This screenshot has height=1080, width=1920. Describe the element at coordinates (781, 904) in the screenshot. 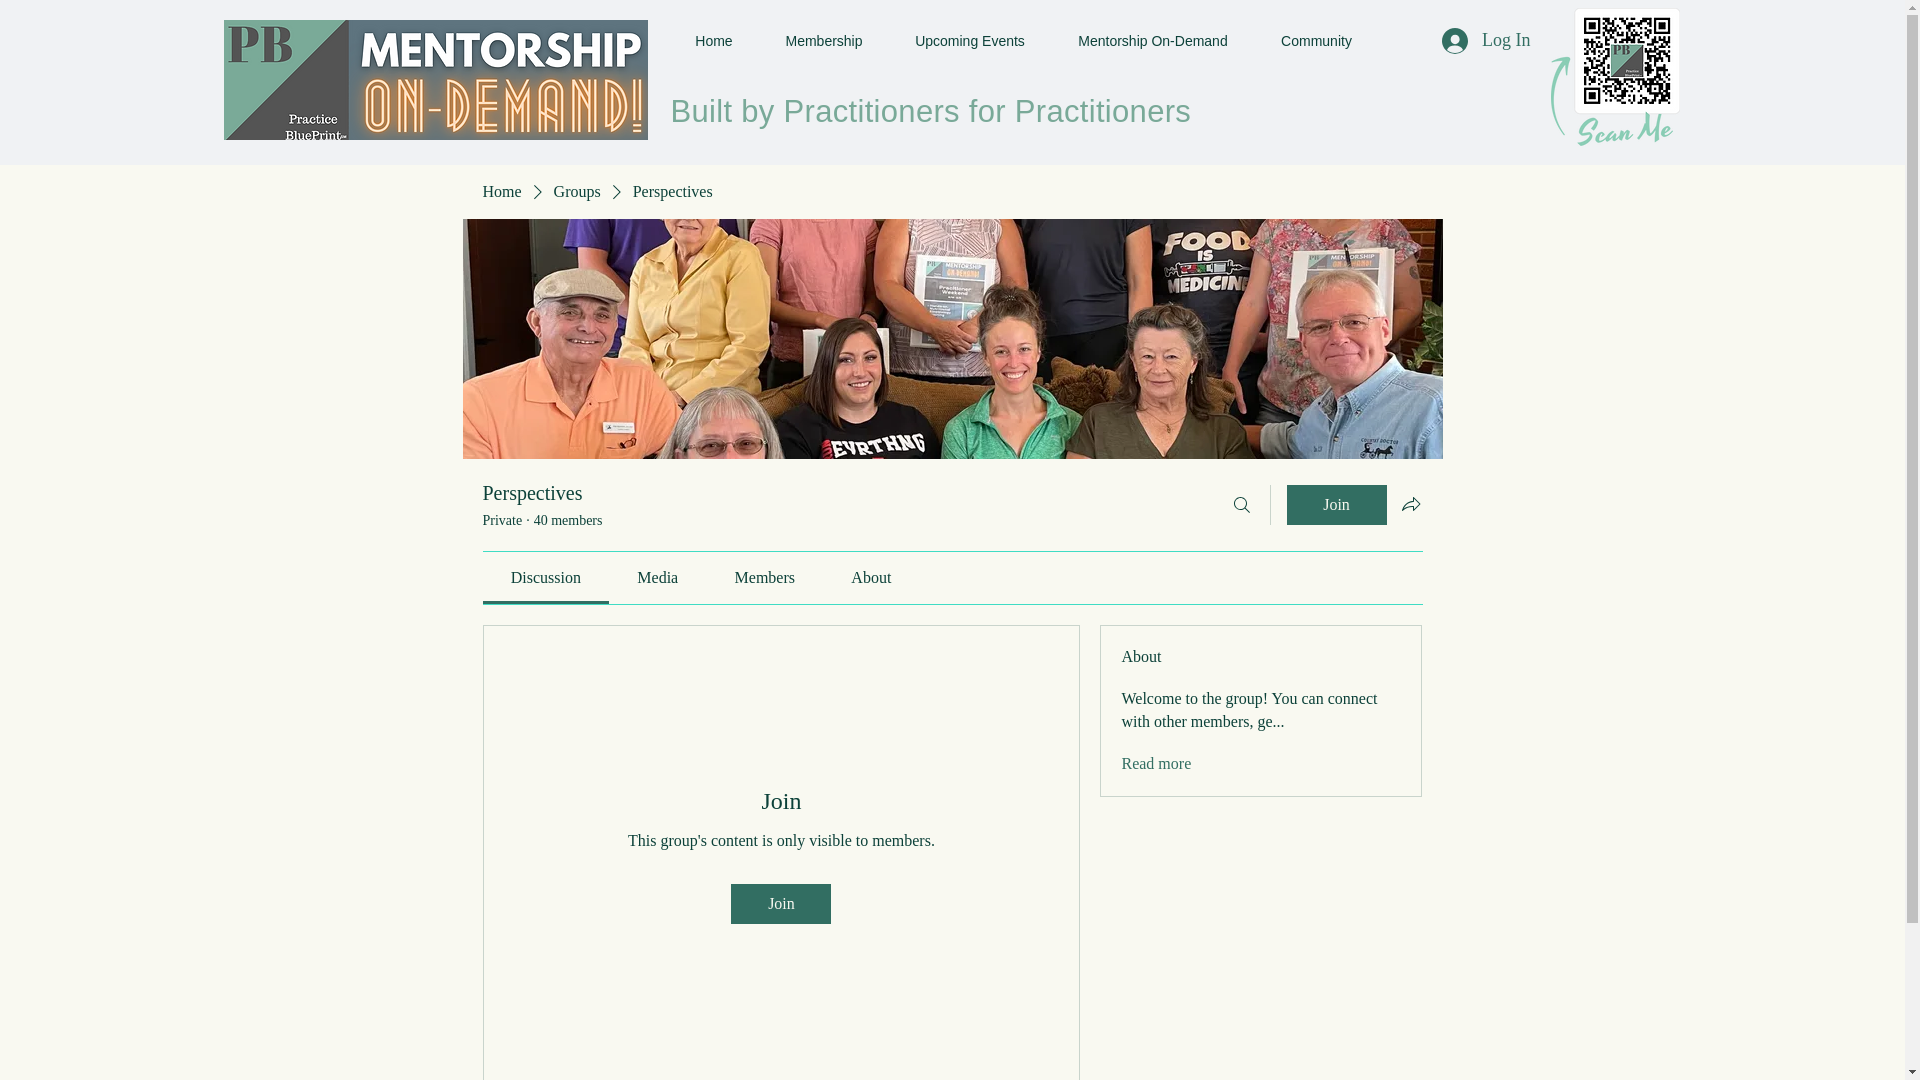

I see `Join` at that location.